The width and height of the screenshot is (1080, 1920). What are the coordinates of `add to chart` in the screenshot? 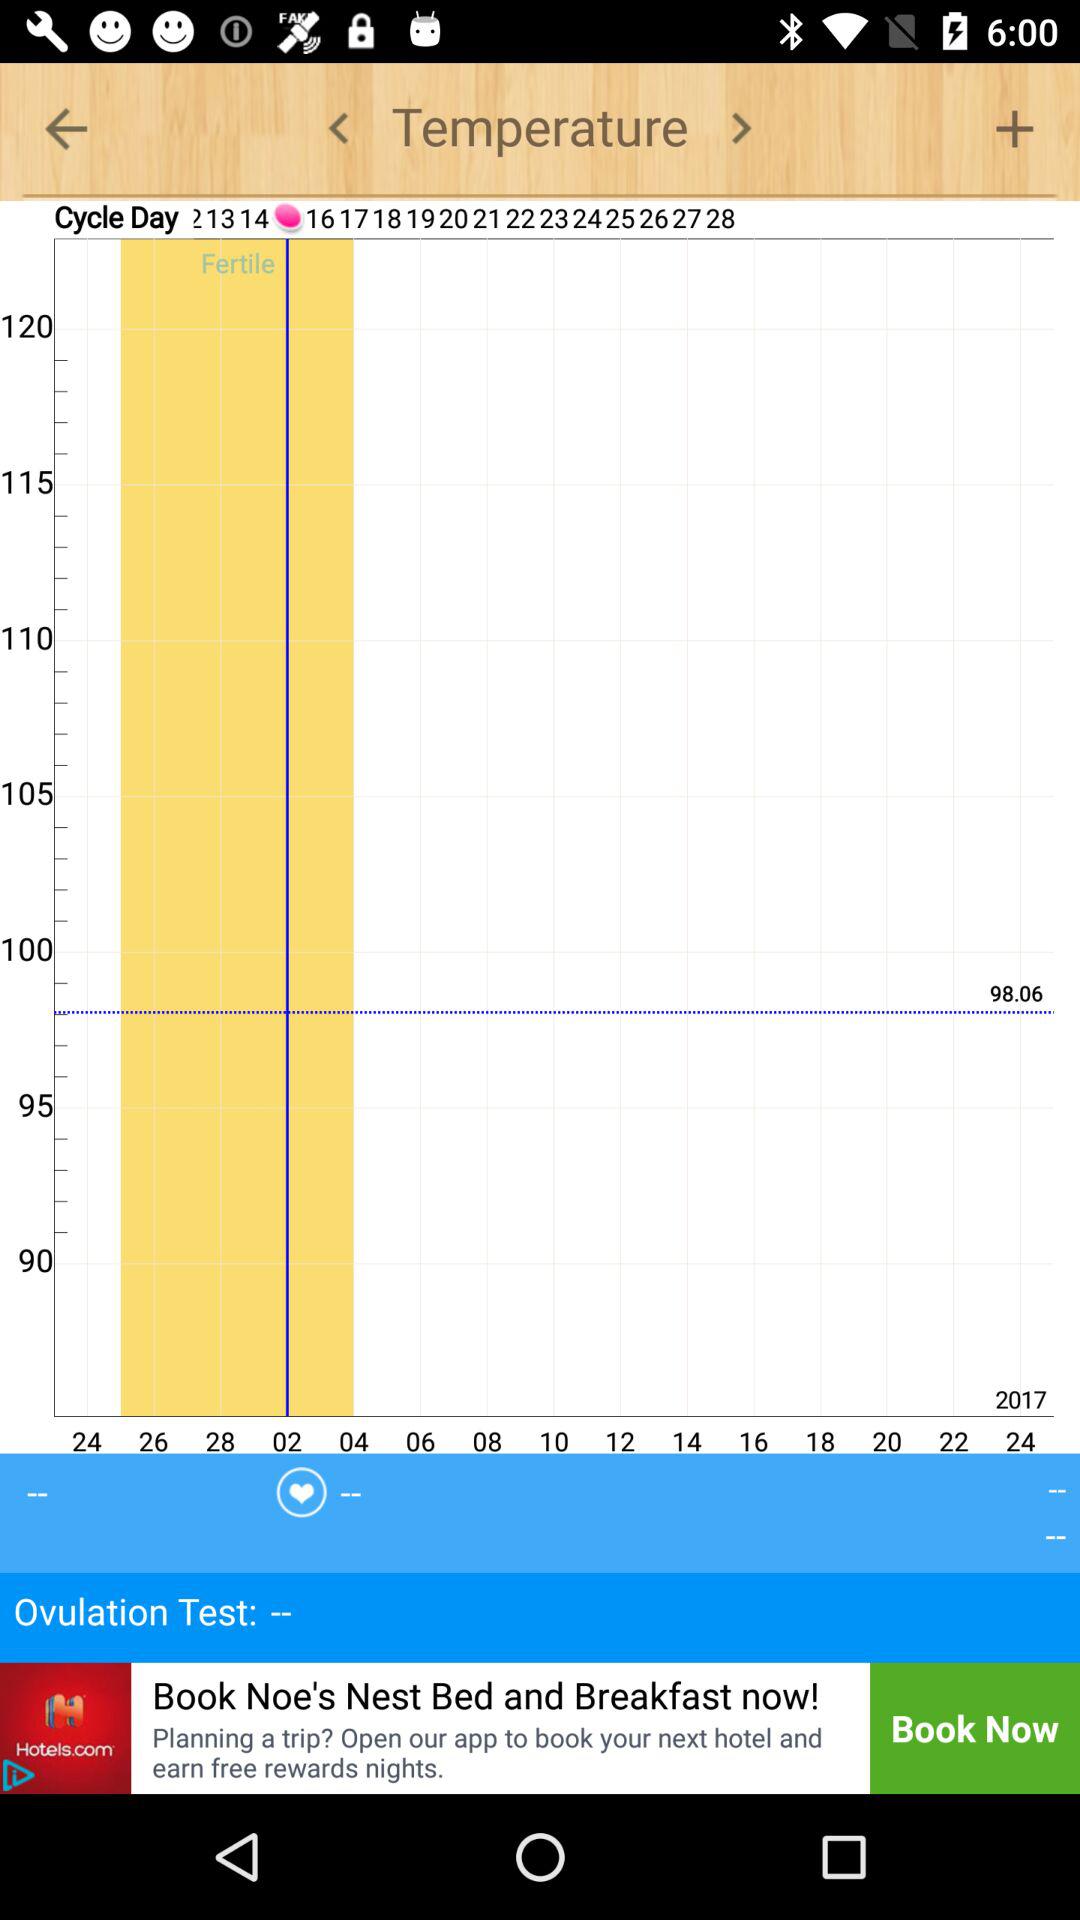 It's located at (1014, 128).